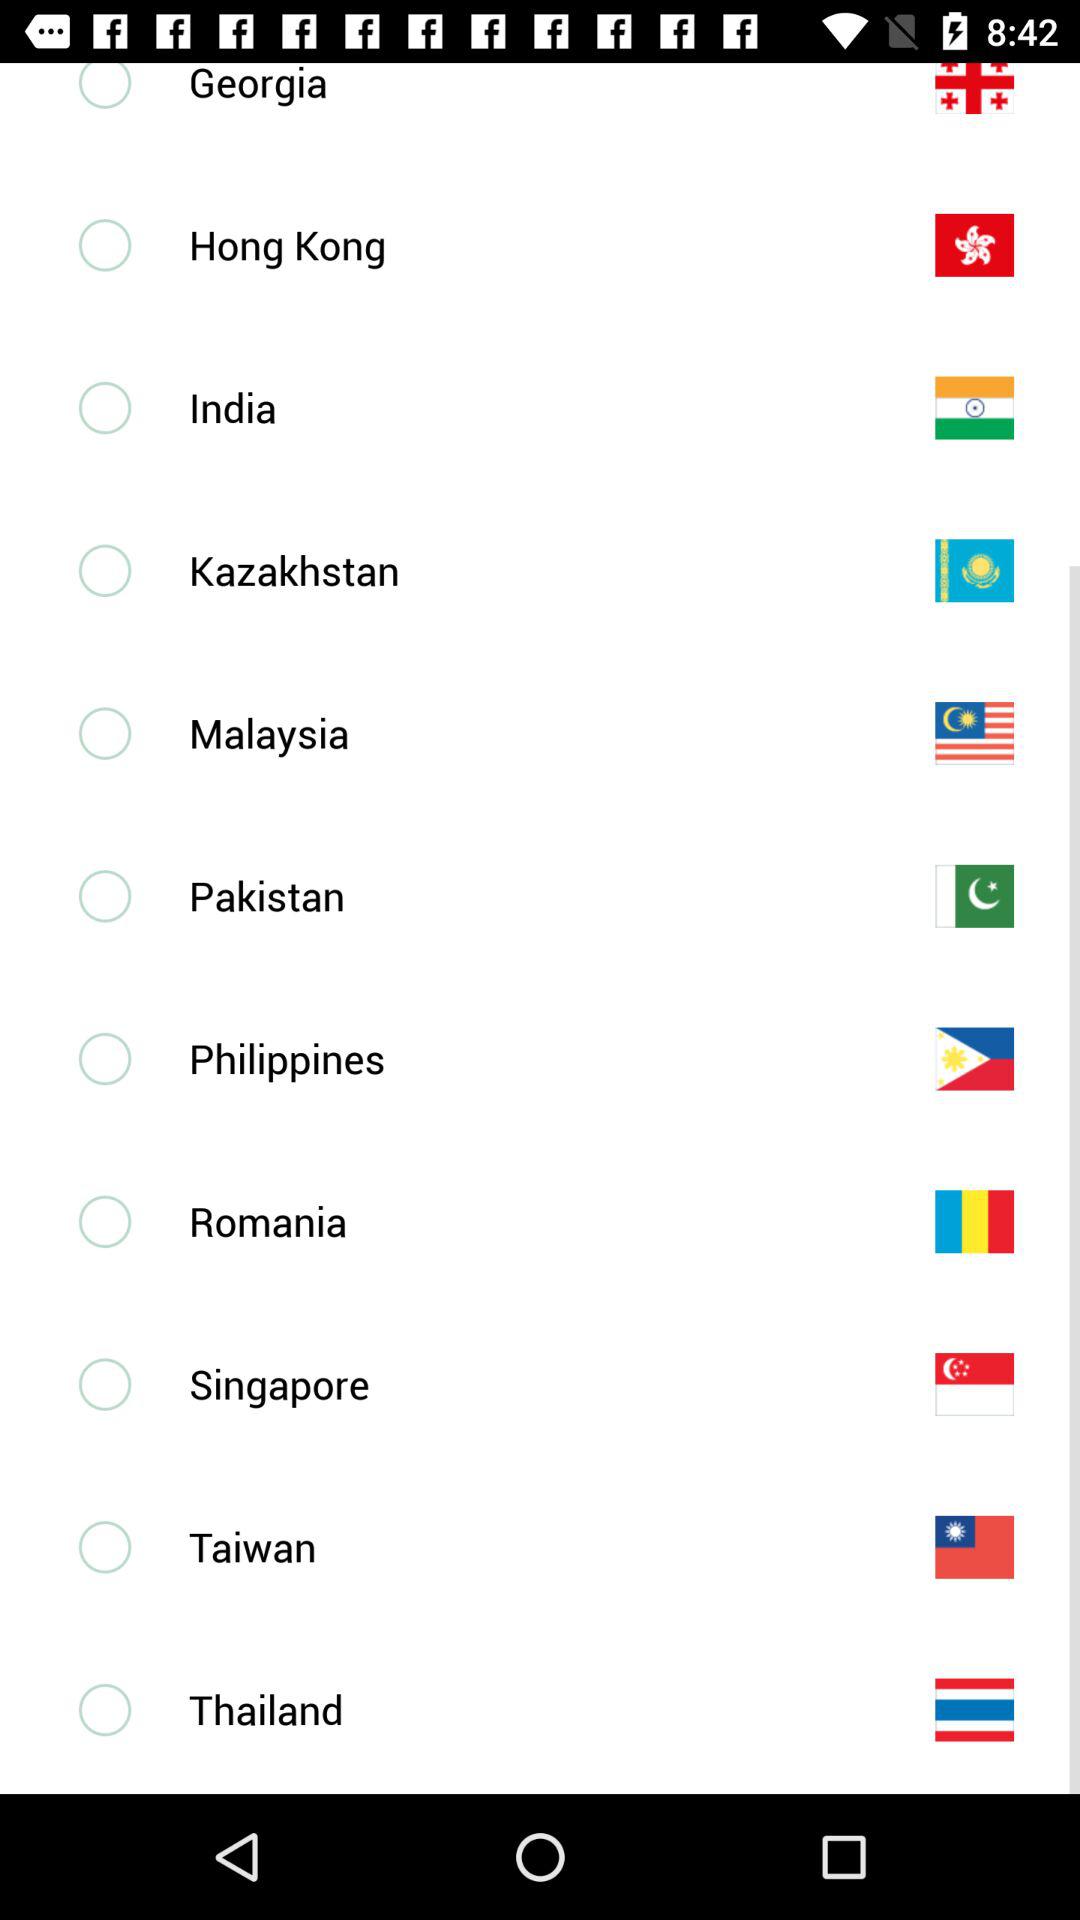 Image resolution: width=1080 pixels, height=1920 pixels. Describe the element at coordinates (529, 1220) in the screenshot. I see `swipe until romania` at that location.